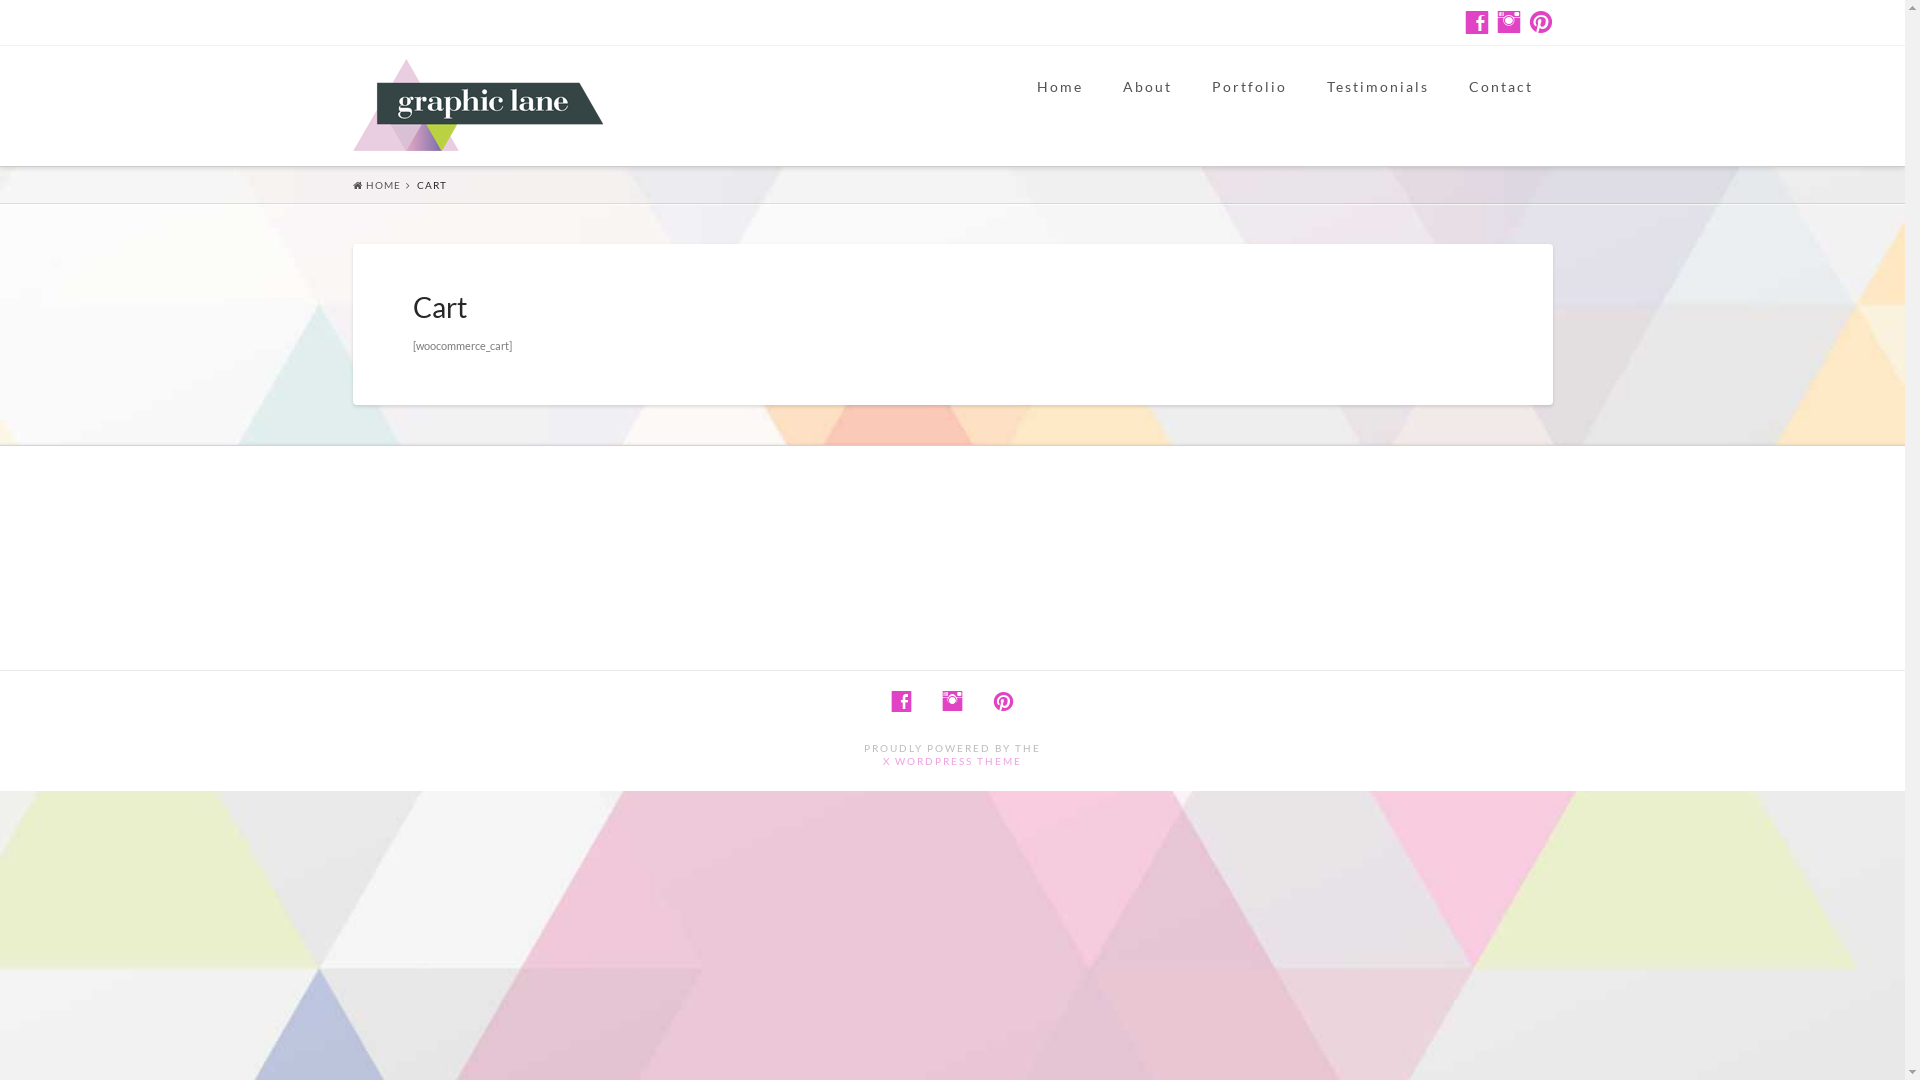 Image resolution: width=1920 pixels, height=1080 pixels. I want to click on Contact, so click(1500, 106).